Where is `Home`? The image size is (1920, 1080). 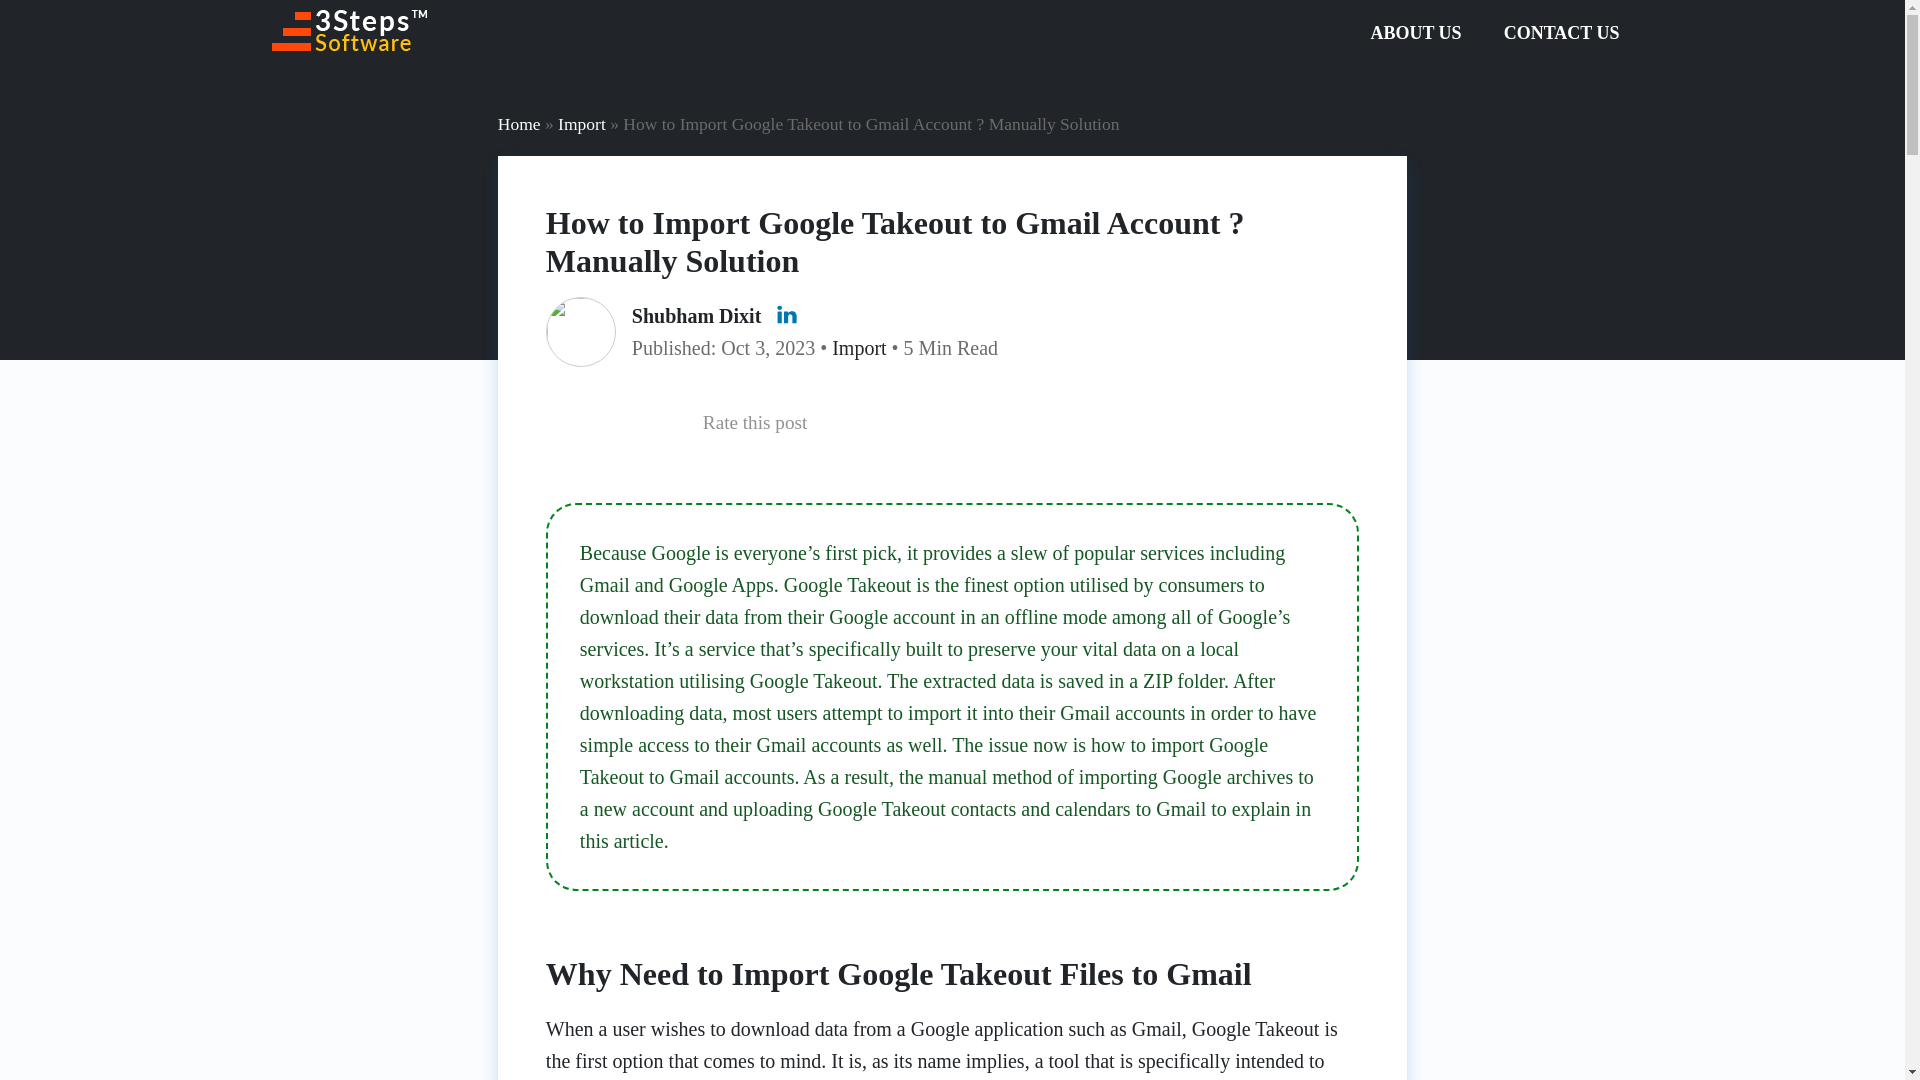
Home is located at coordinates (519, 124).